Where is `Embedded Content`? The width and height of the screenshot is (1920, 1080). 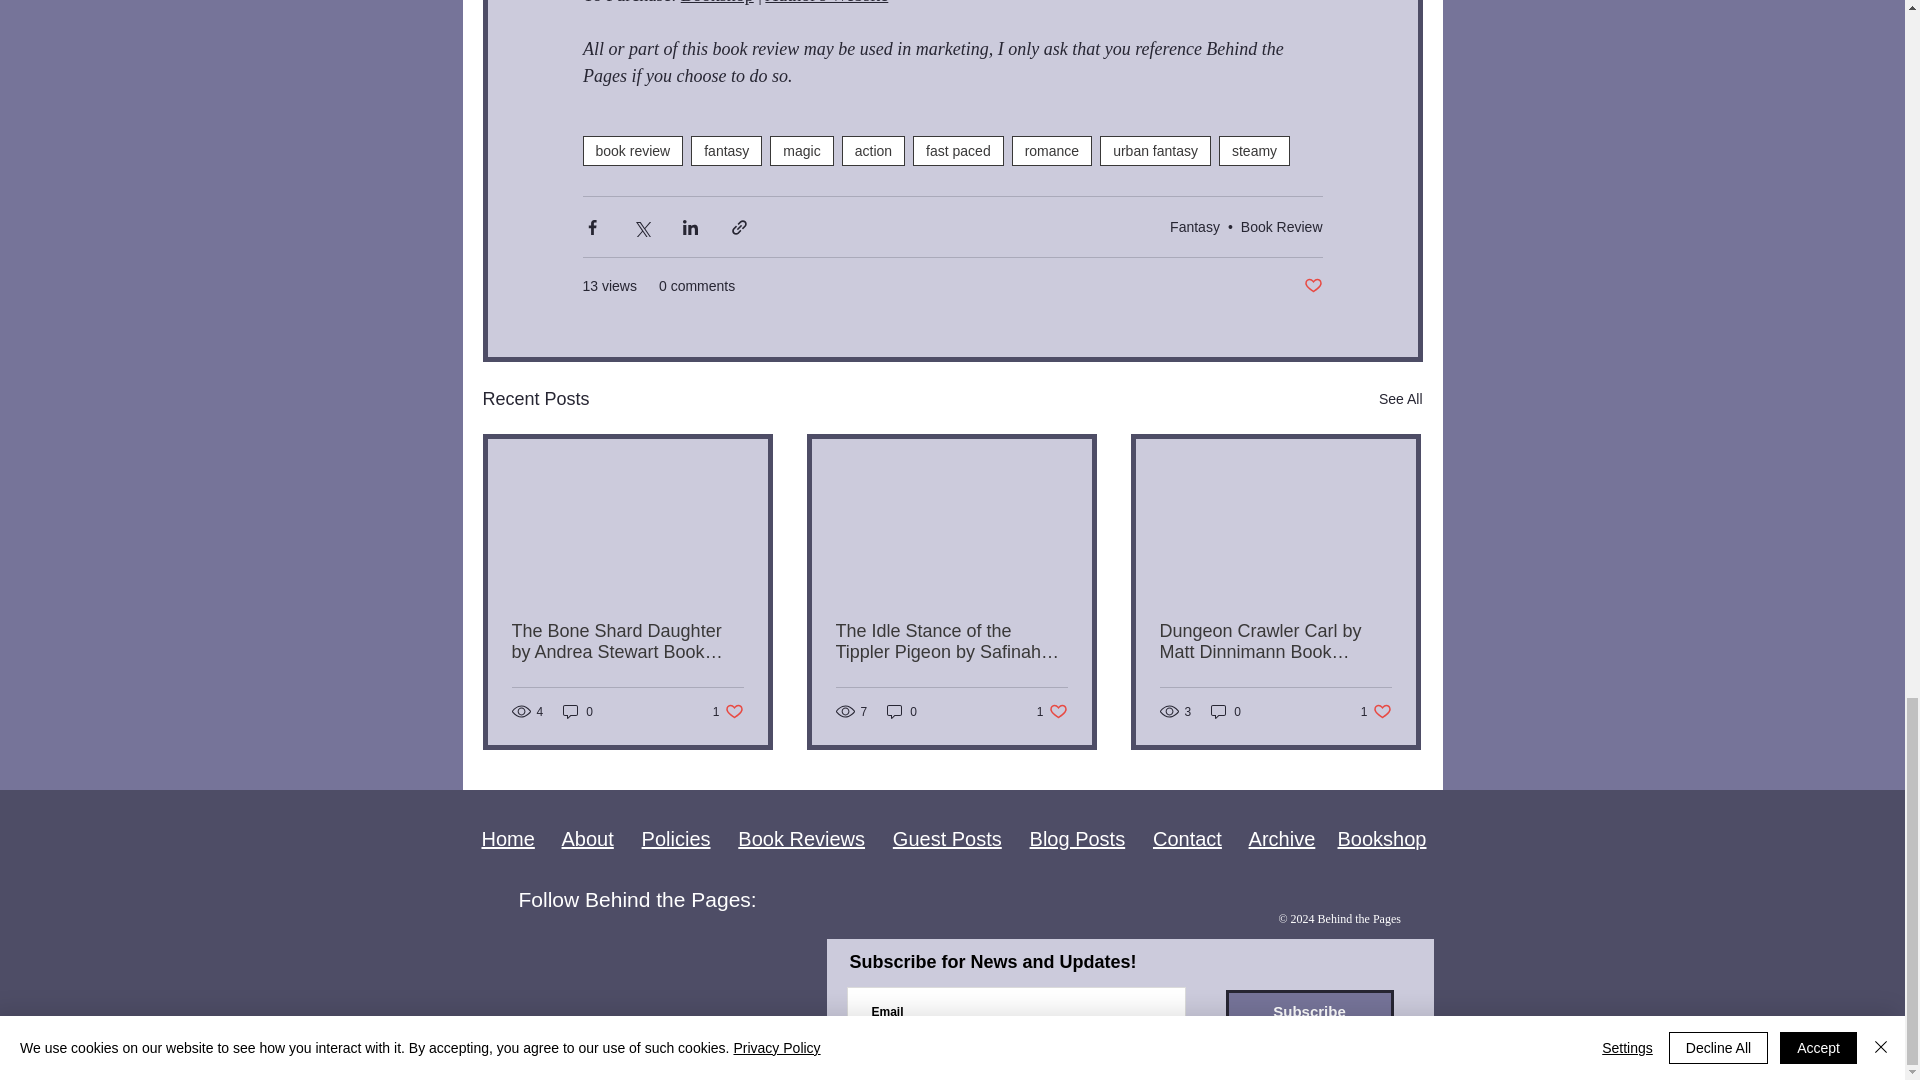
Embedded Content is located at coordinates (644, 1040).